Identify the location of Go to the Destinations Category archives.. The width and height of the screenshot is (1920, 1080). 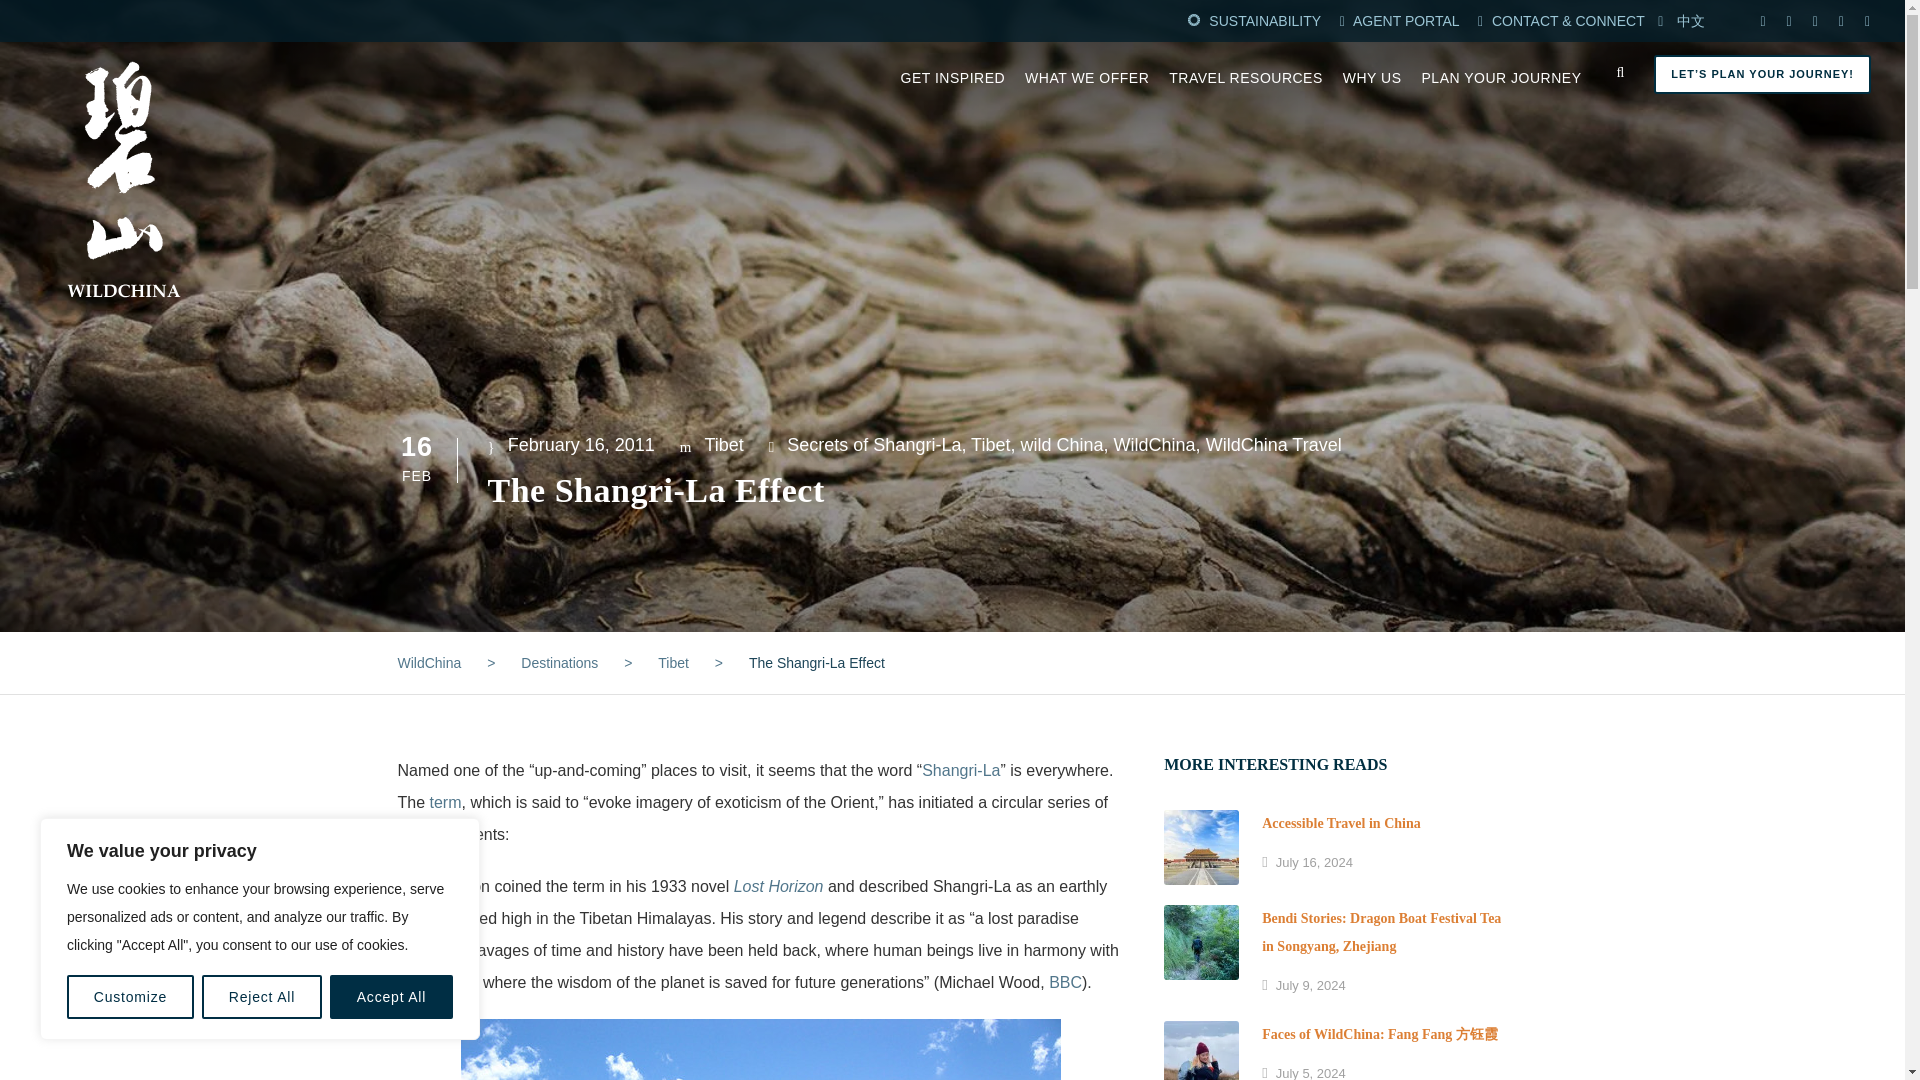
(558, 662).